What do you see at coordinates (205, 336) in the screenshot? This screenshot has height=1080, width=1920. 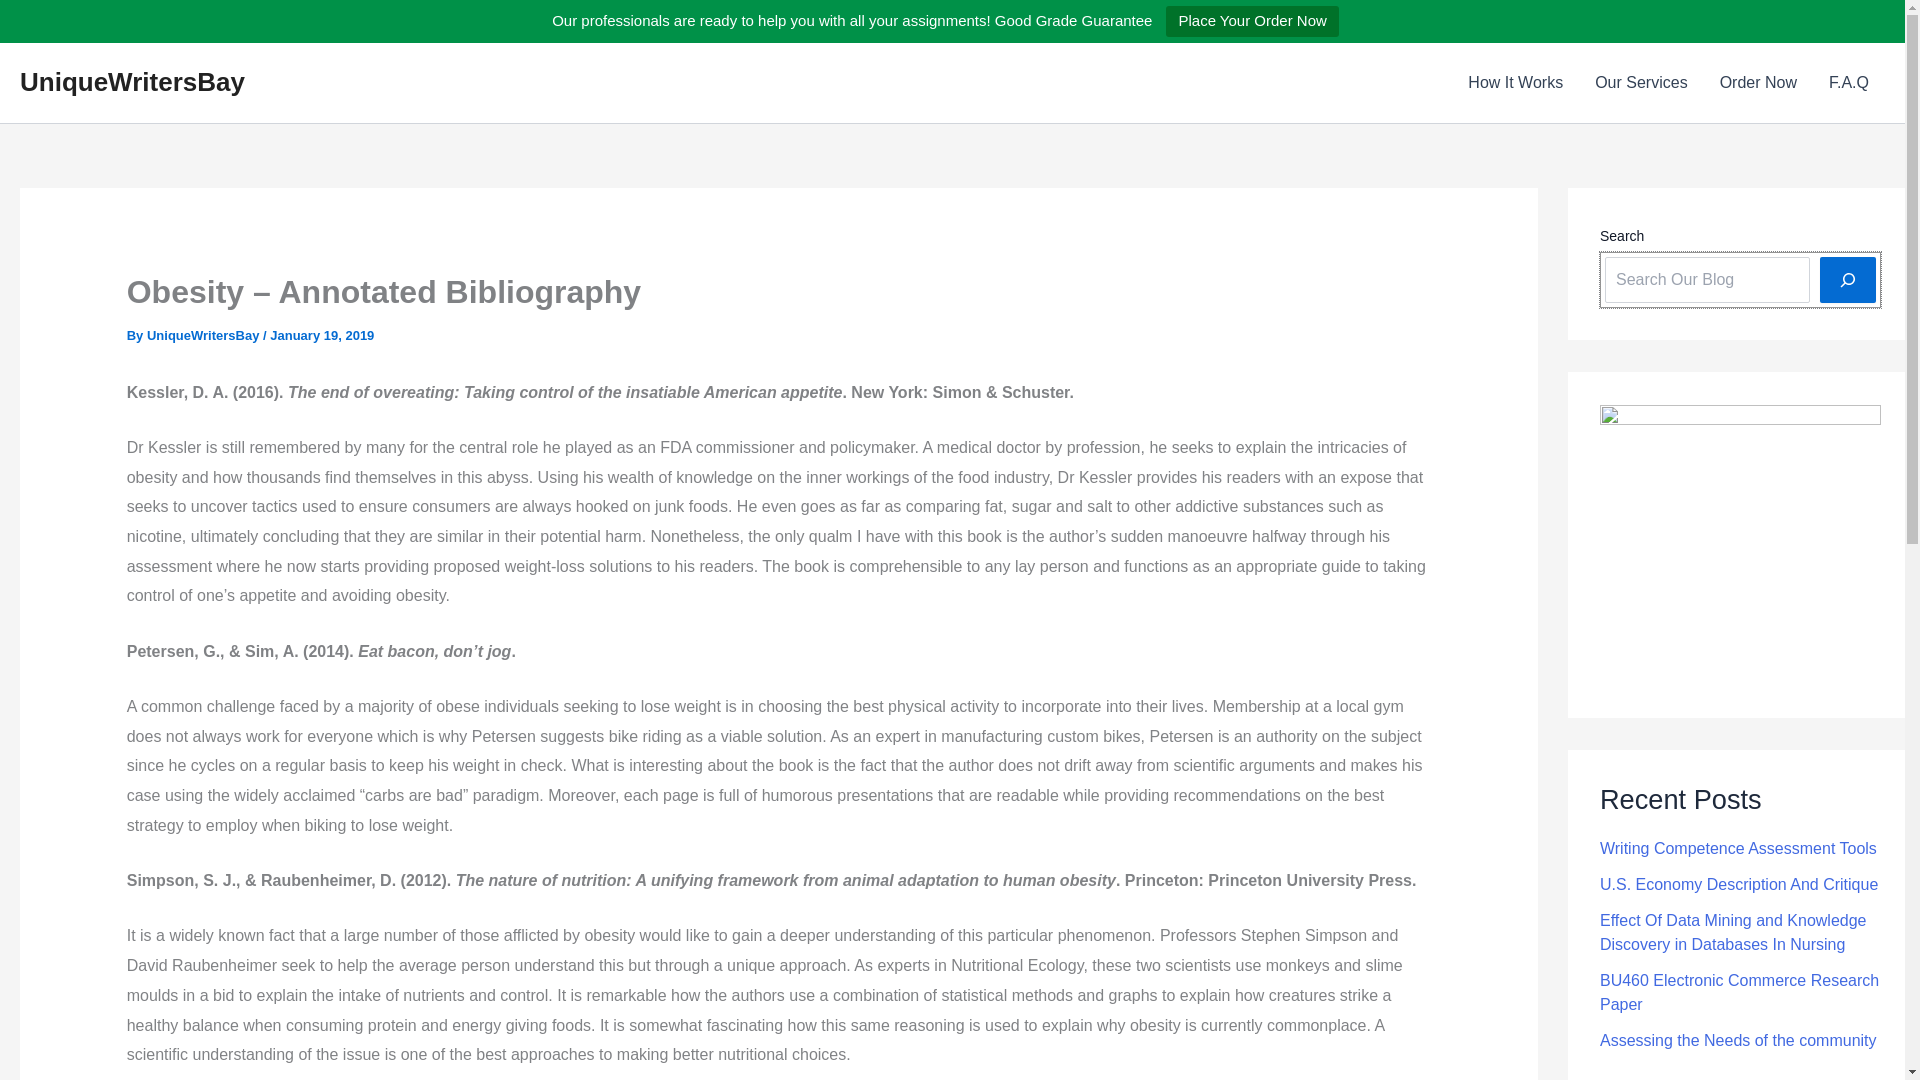 I see `UniqueWritersBay` at bounding box center [205, 336].